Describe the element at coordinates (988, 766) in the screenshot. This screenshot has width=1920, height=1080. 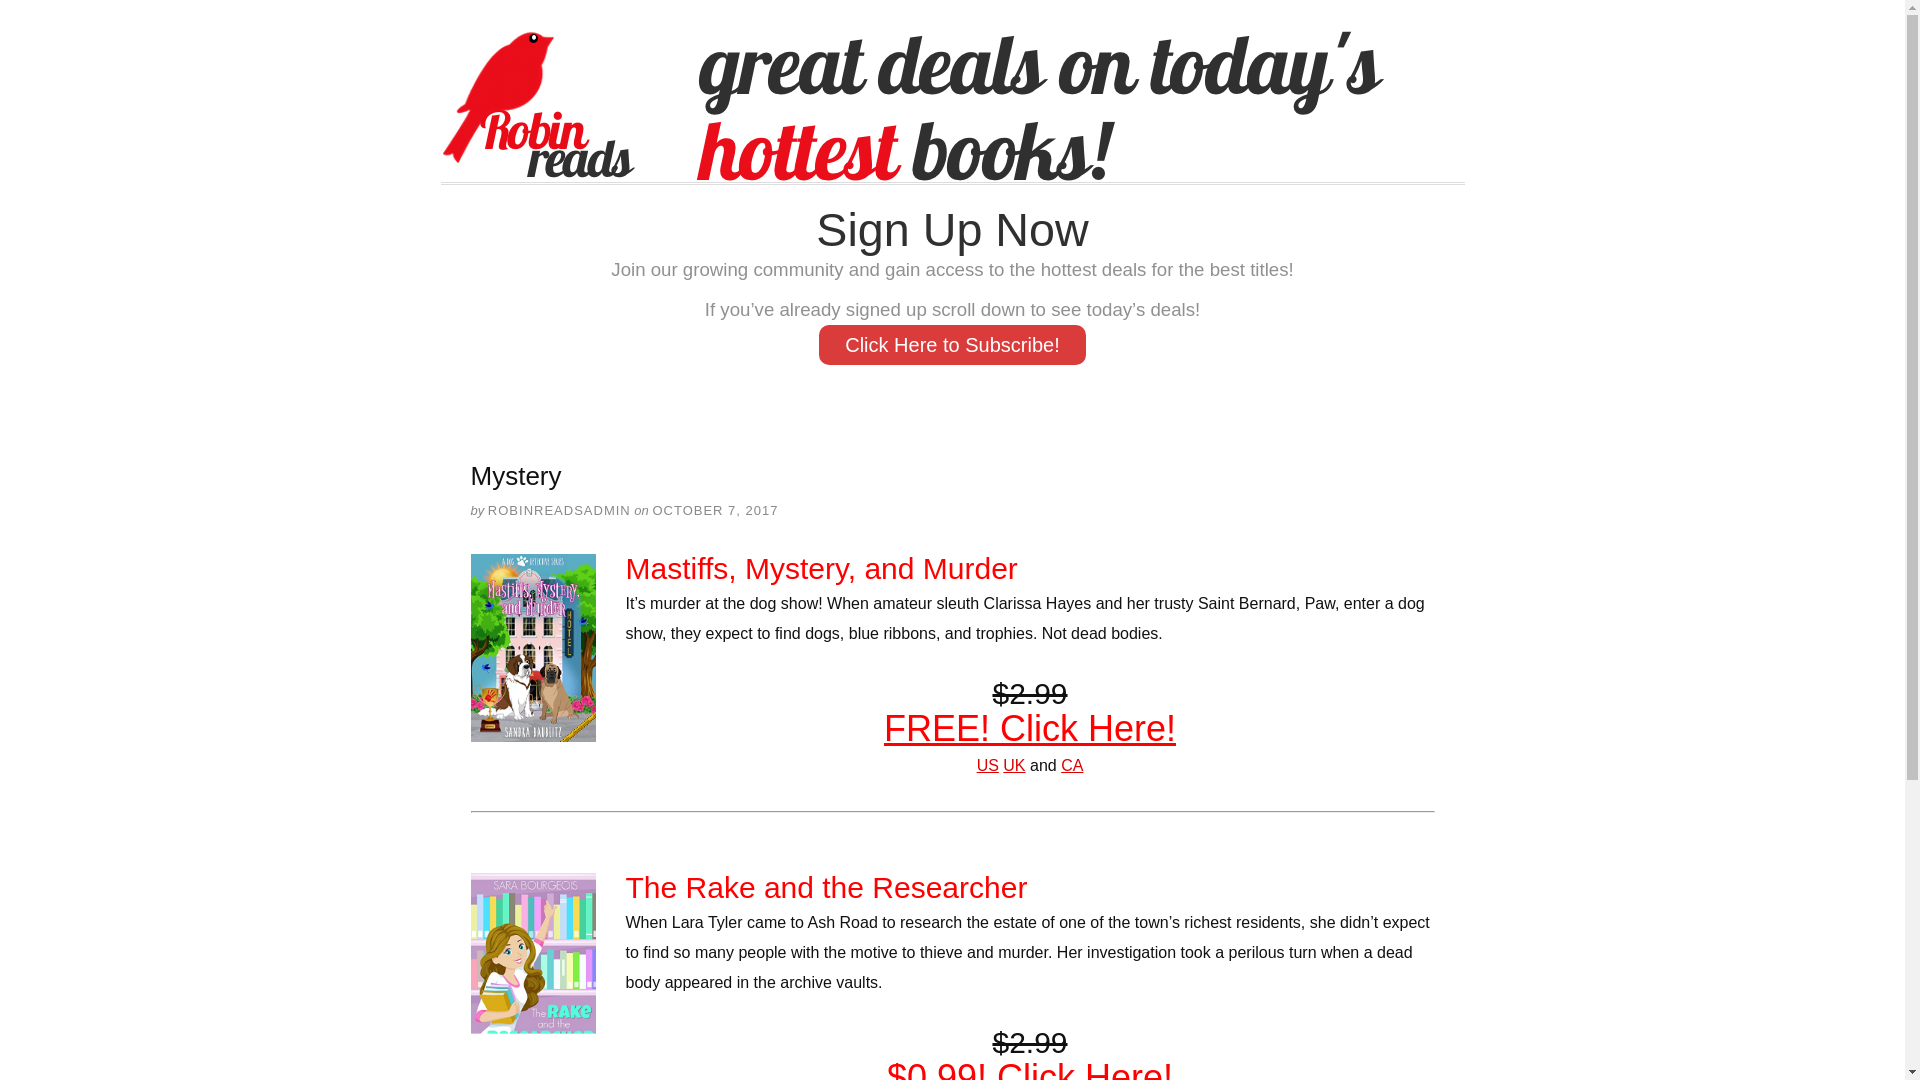
I see `US` at that location.